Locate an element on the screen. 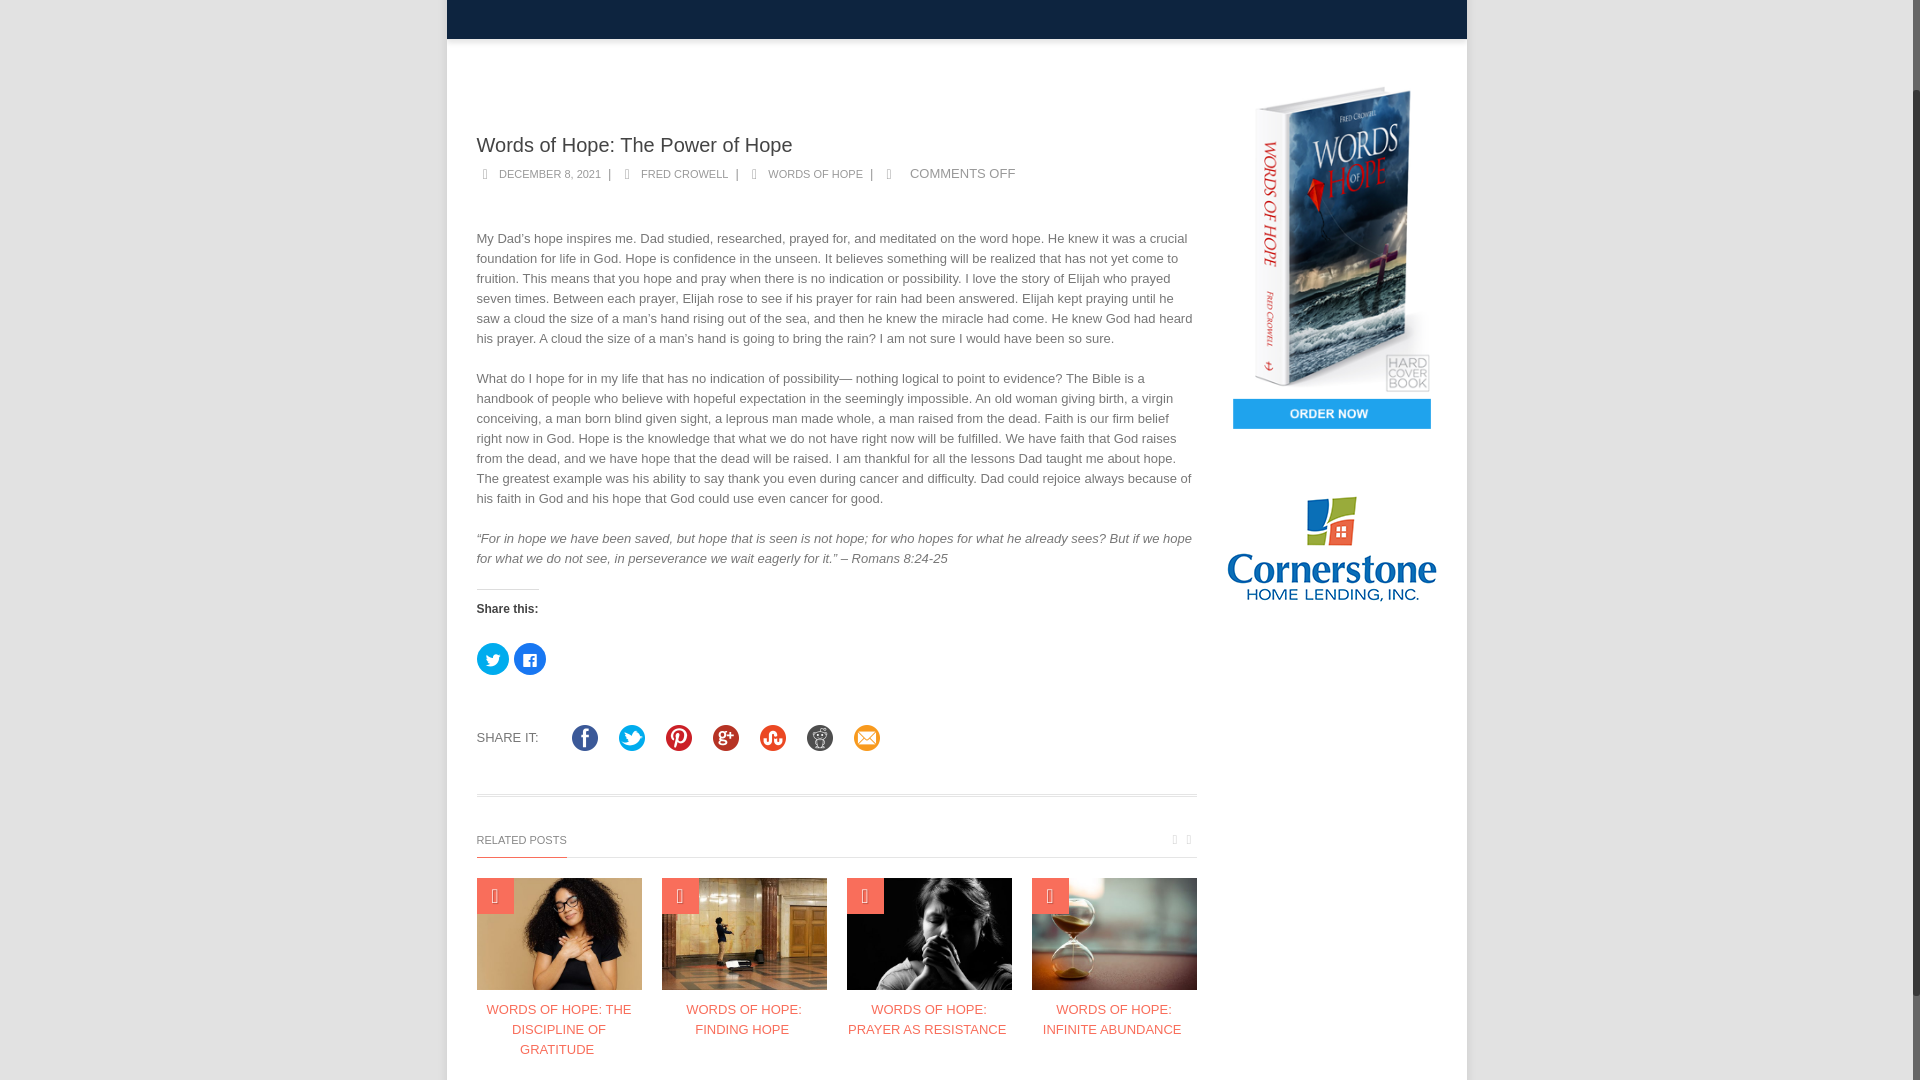 The image size is (1920, 1080). Crowell University is located at coordinates (532, 19).